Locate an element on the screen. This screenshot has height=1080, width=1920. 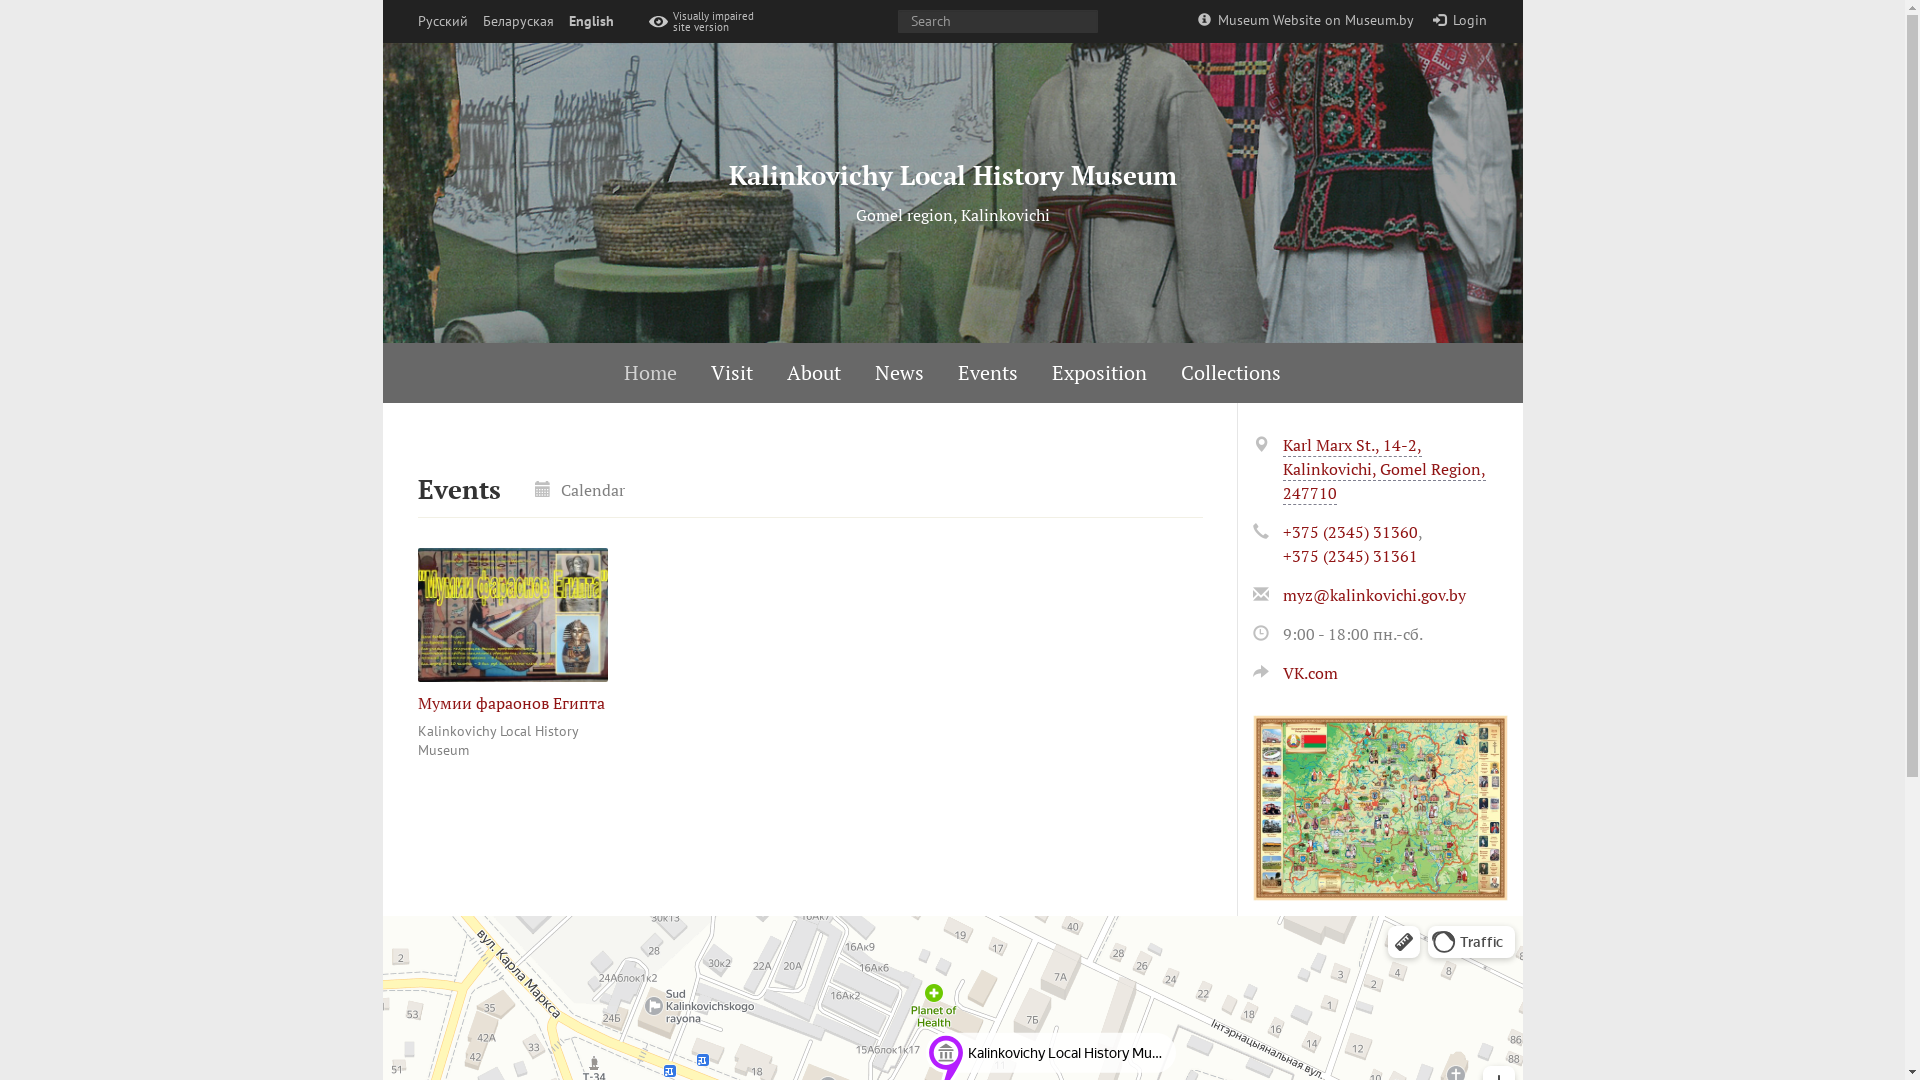
Enter the terms you wish to search for. is located at coordinates (998, 22).